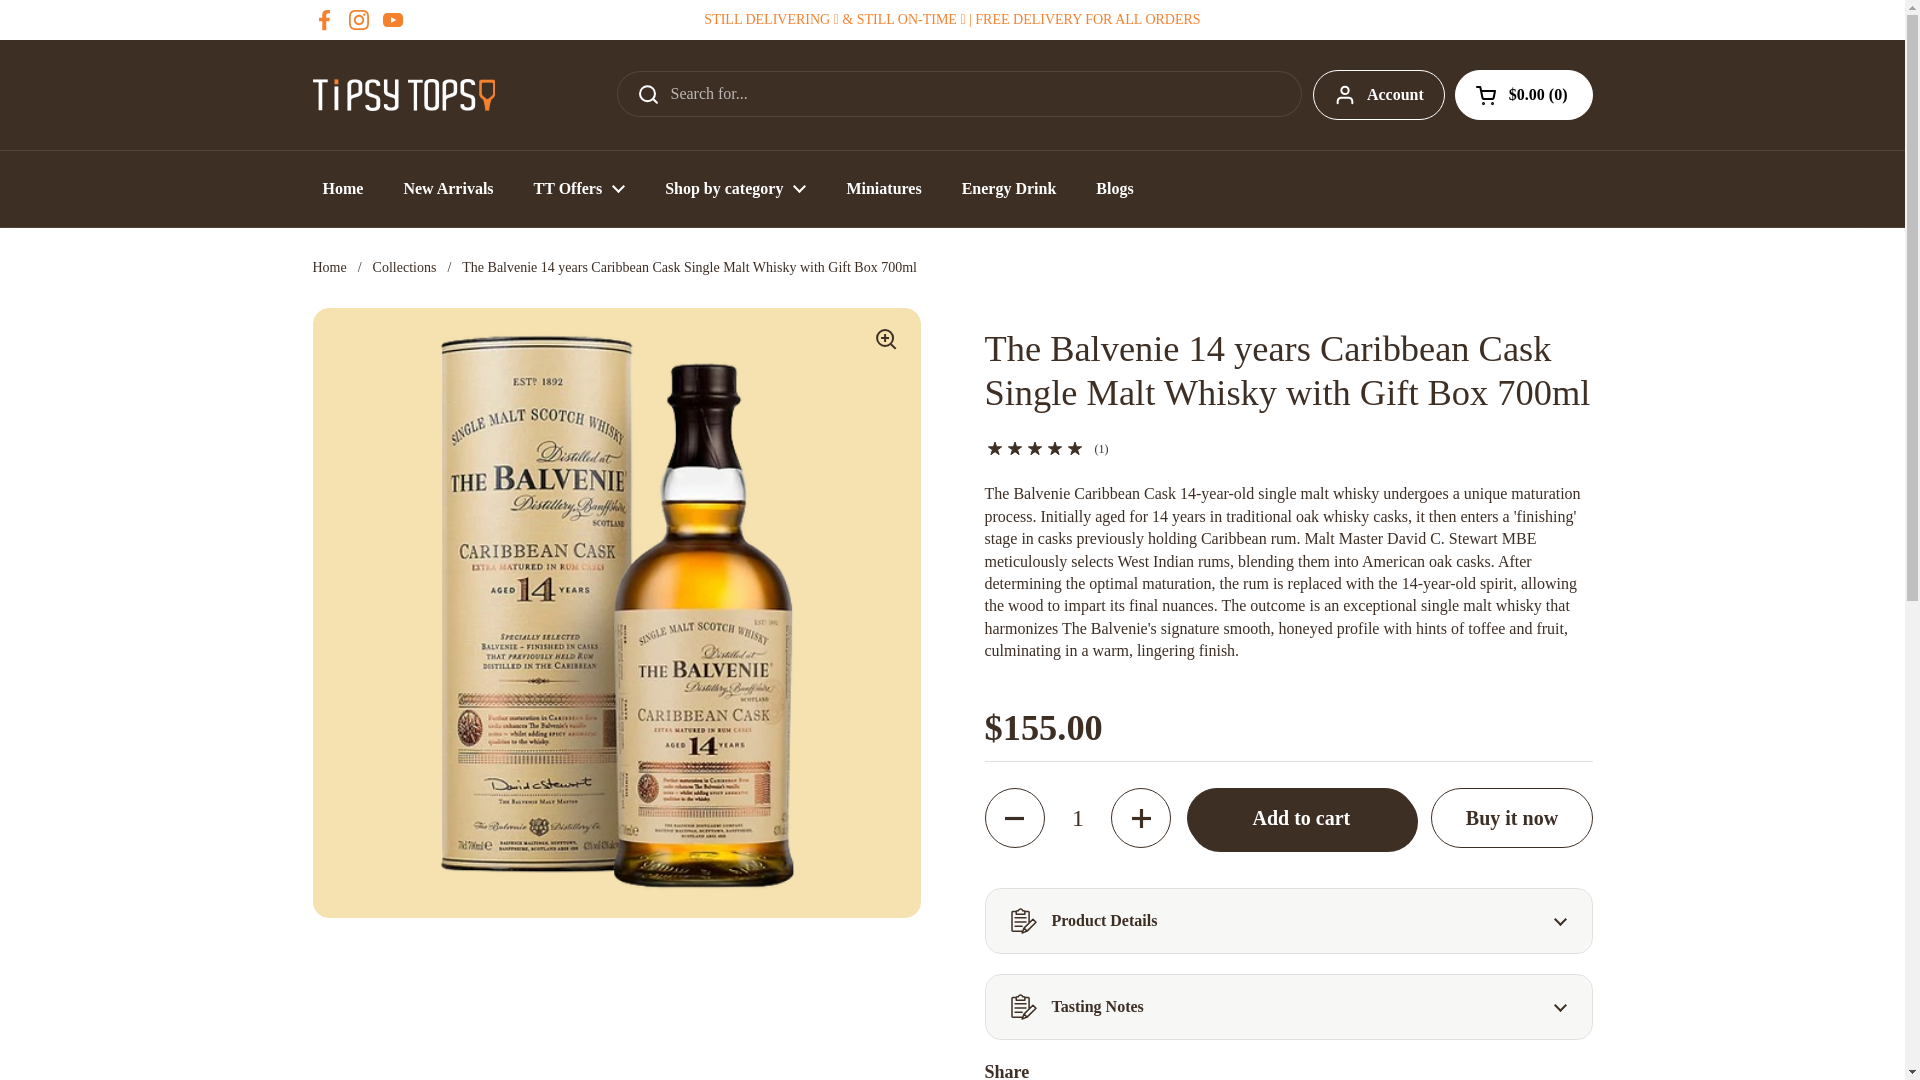 Image resolution: width=1920 pixels, height=1080 pixels. I want to click on Blogs, so click(1114, 188).